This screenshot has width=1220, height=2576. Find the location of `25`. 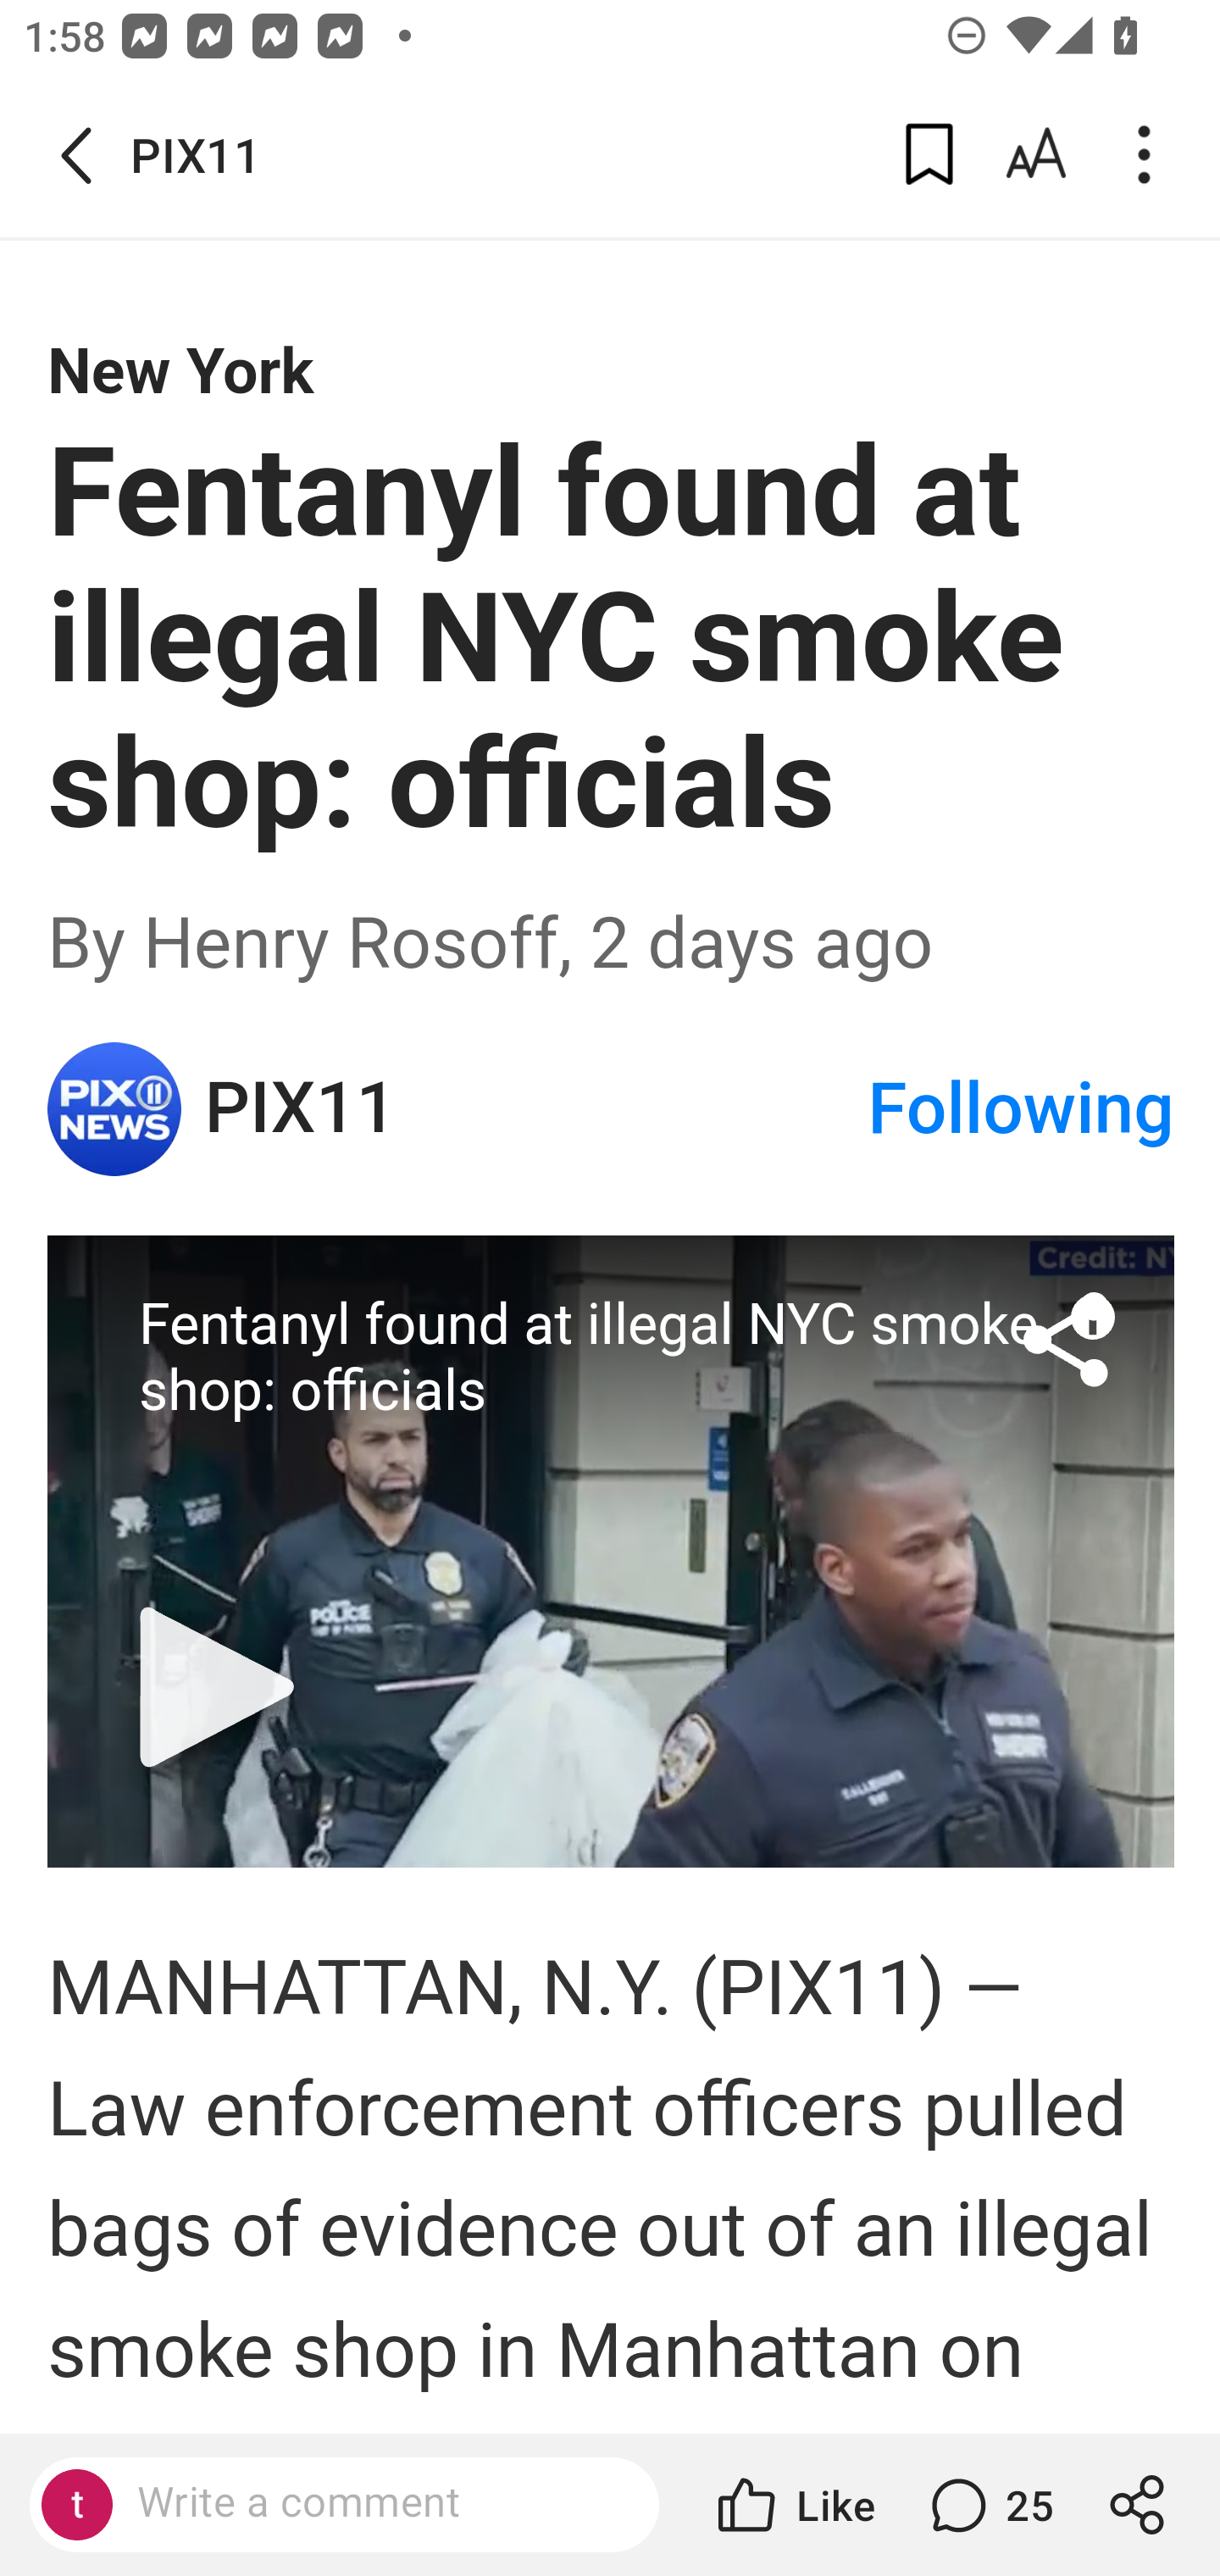

25 is located at coordinates (988, 2505).